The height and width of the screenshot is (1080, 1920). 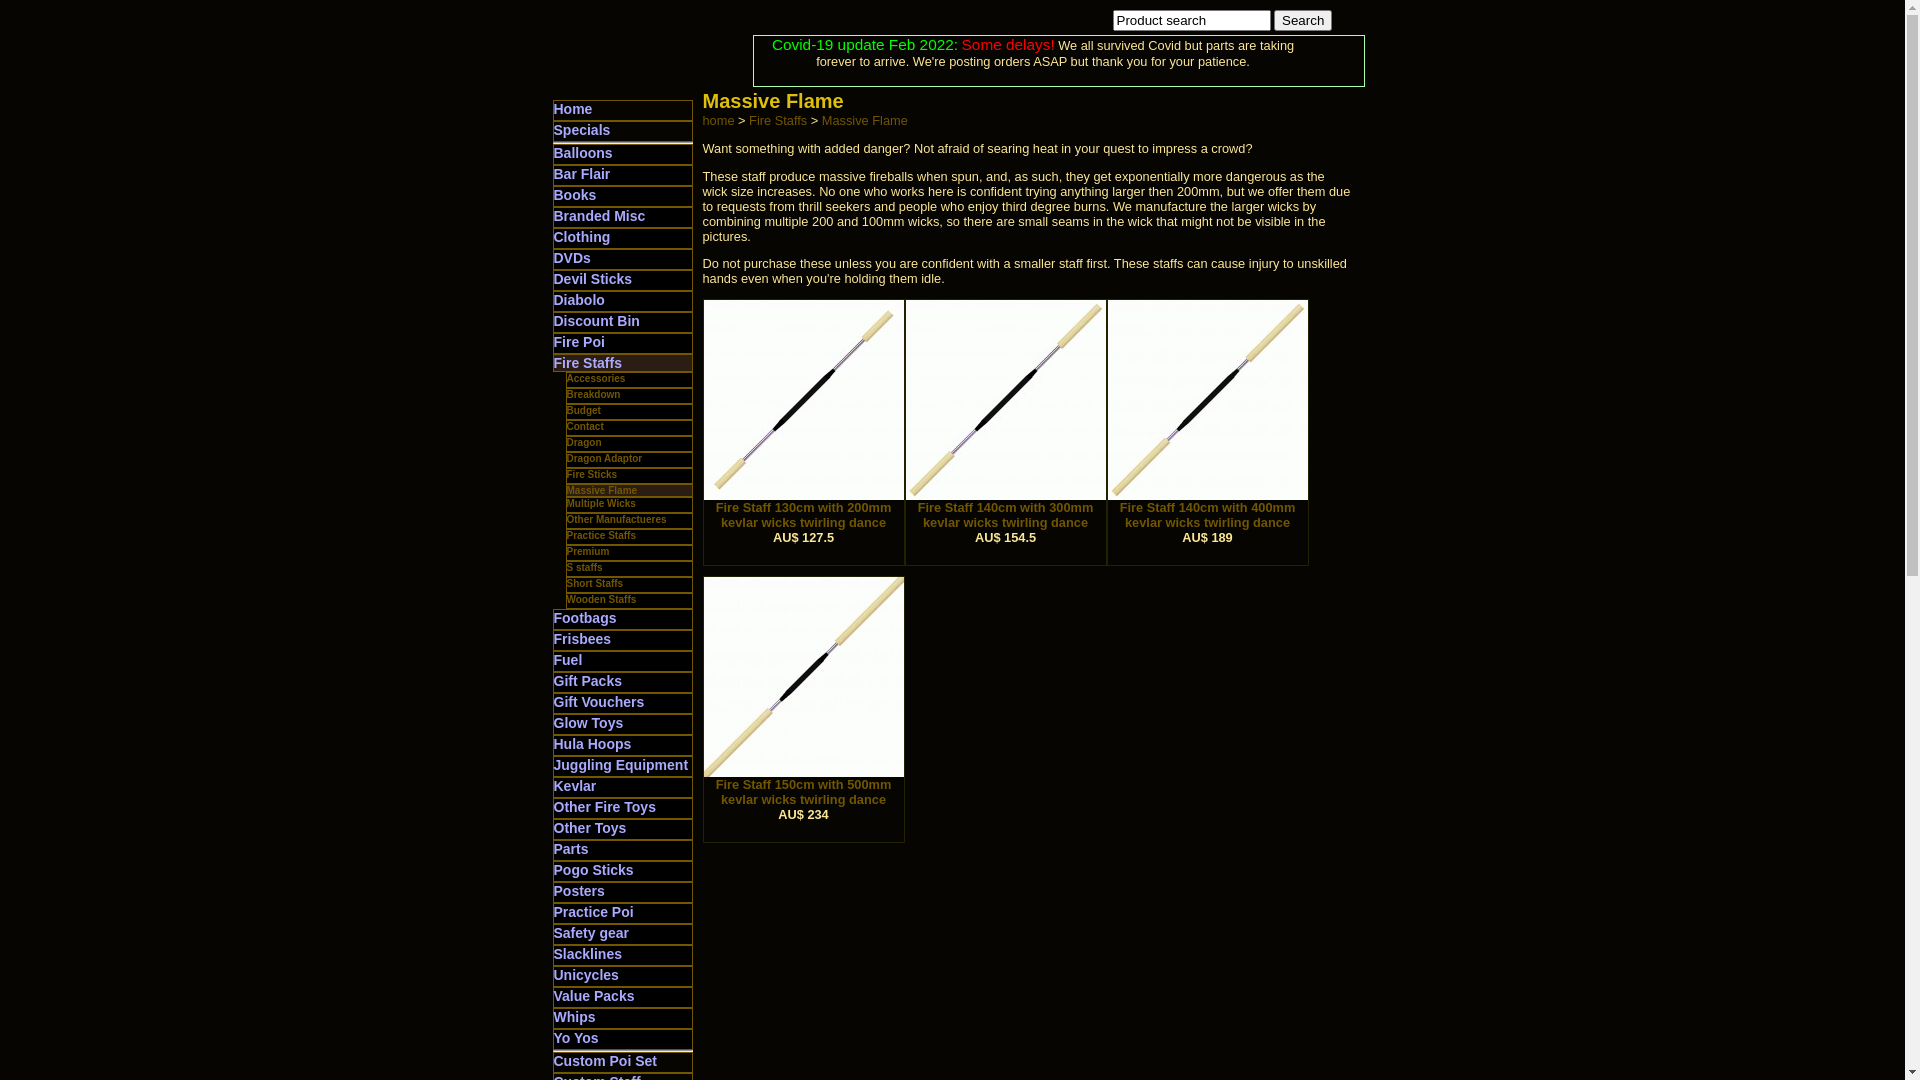 I want to click on Other Fire Toys, so click(x=605, y=807).